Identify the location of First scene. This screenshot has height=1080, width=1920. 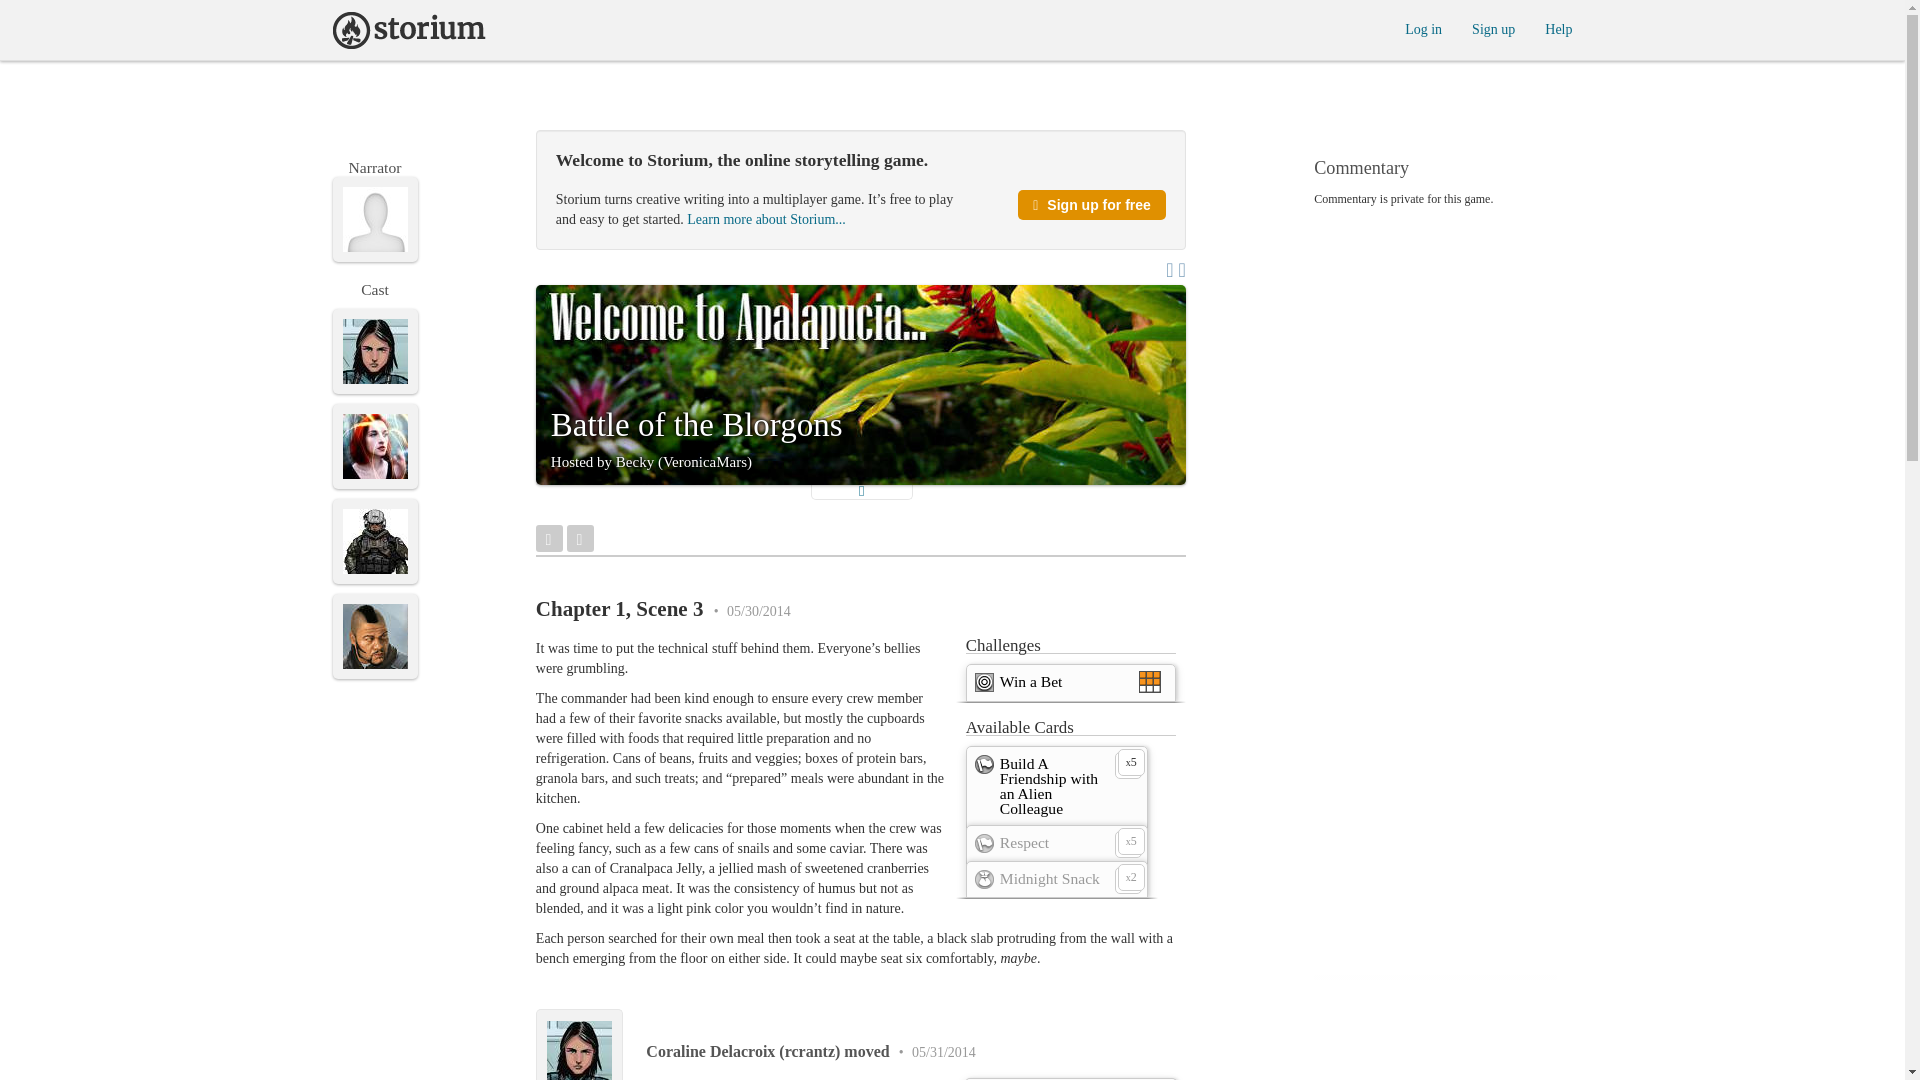
(548, 538).